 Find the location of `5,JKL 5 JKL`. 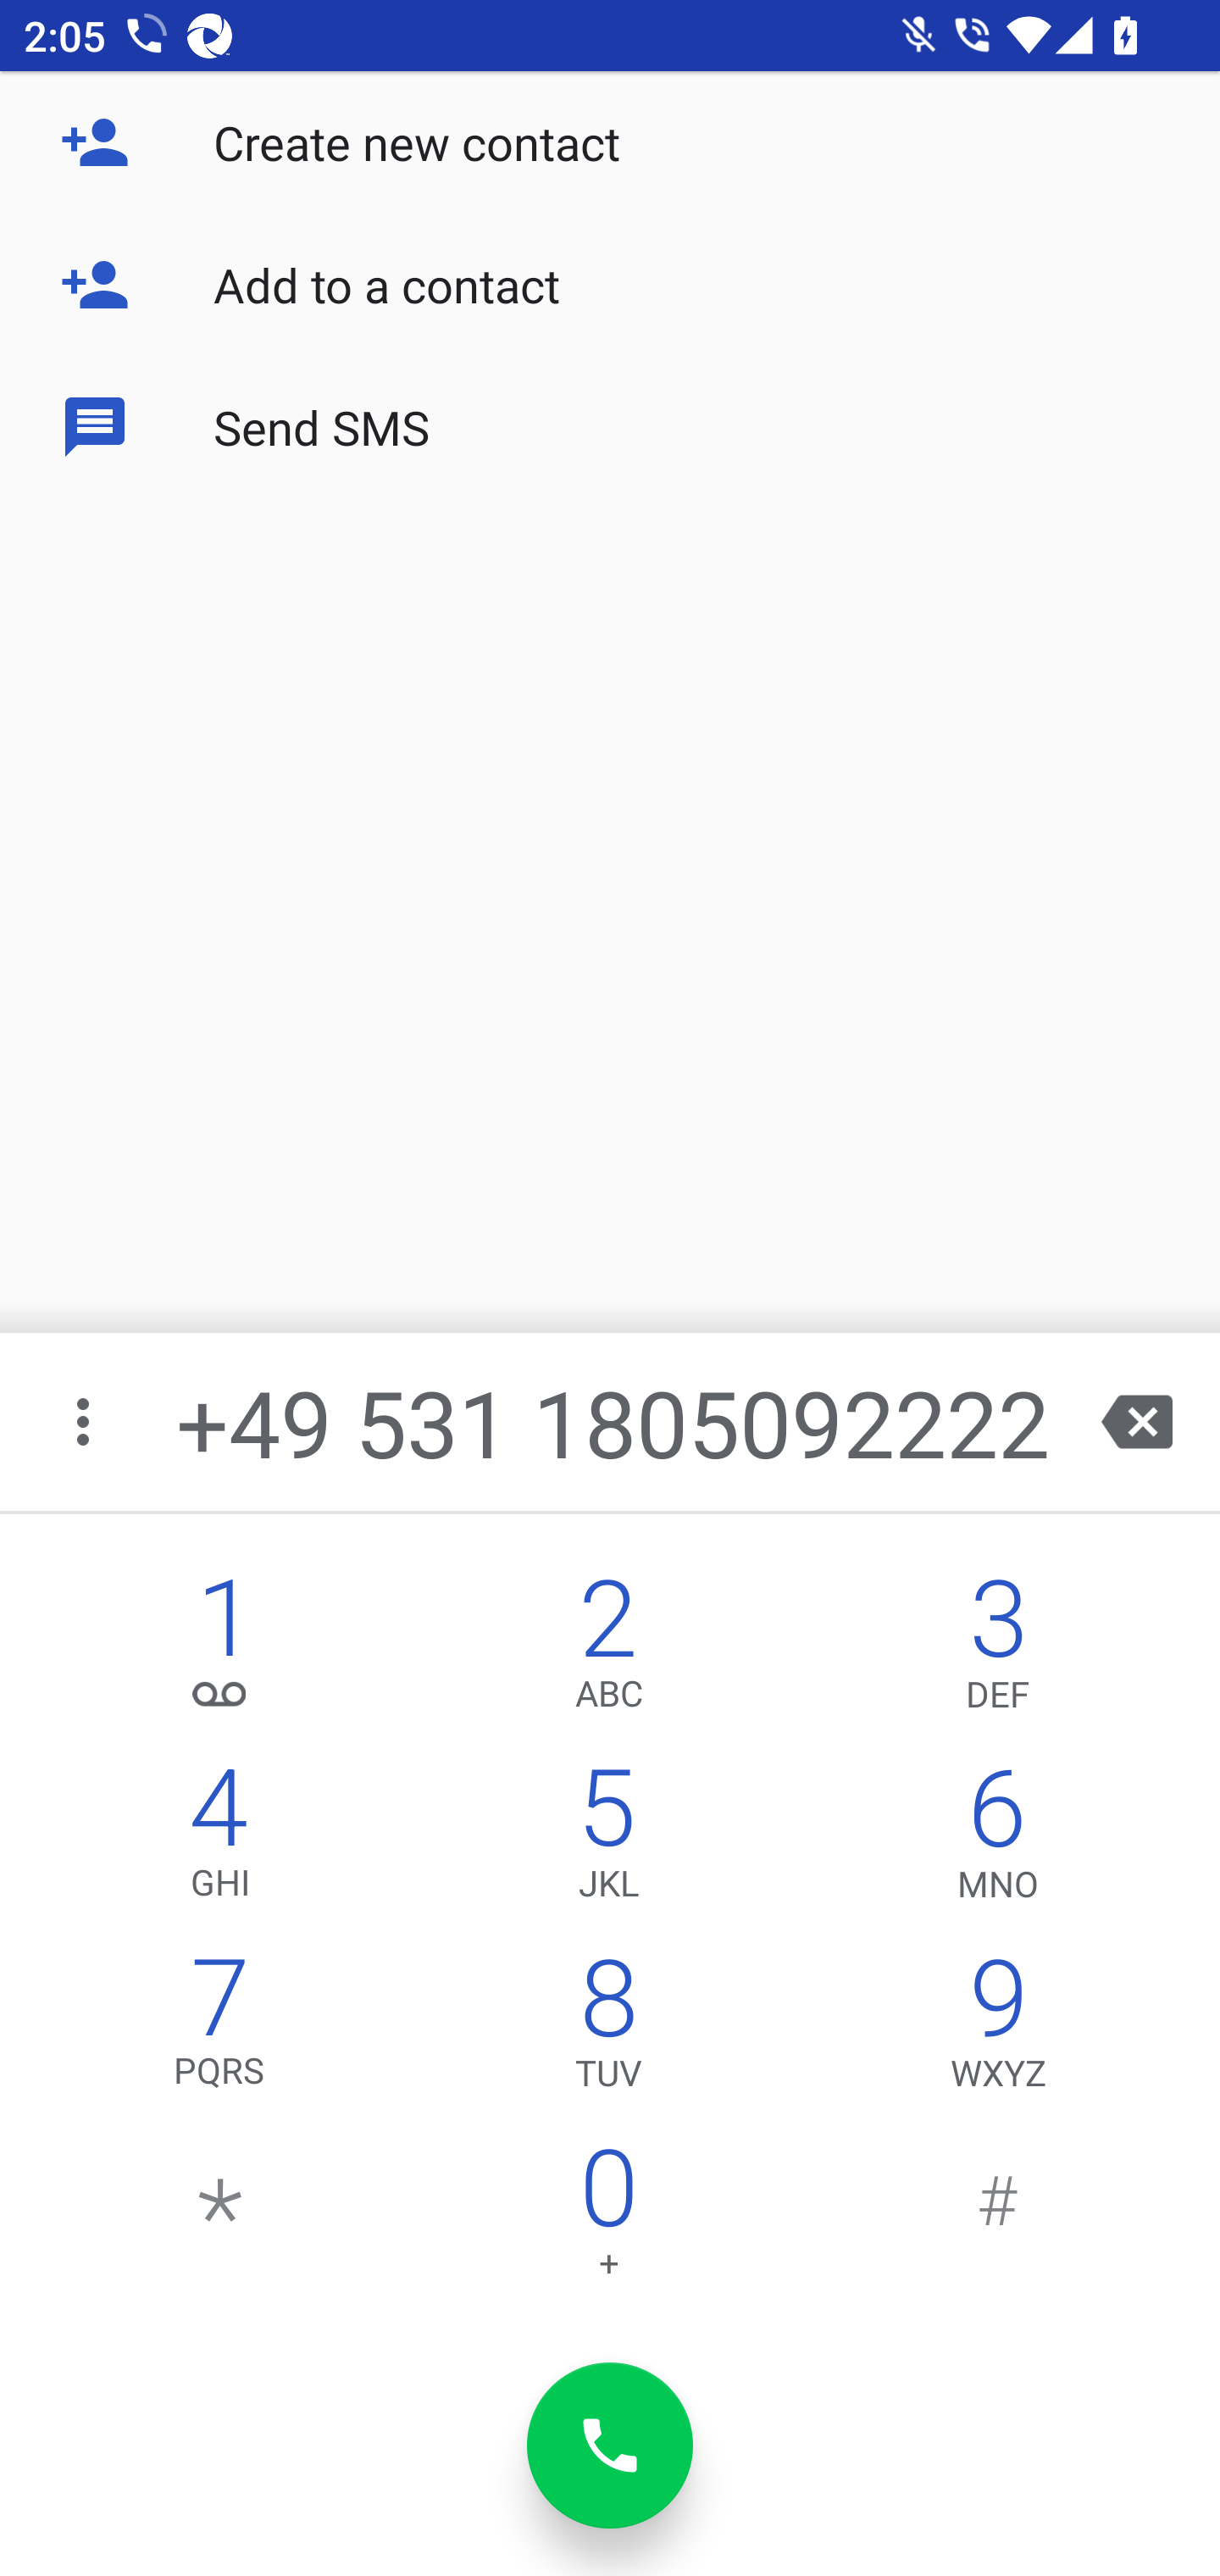

5,JKL 5 JKL is located at coordinates (608, 1840).